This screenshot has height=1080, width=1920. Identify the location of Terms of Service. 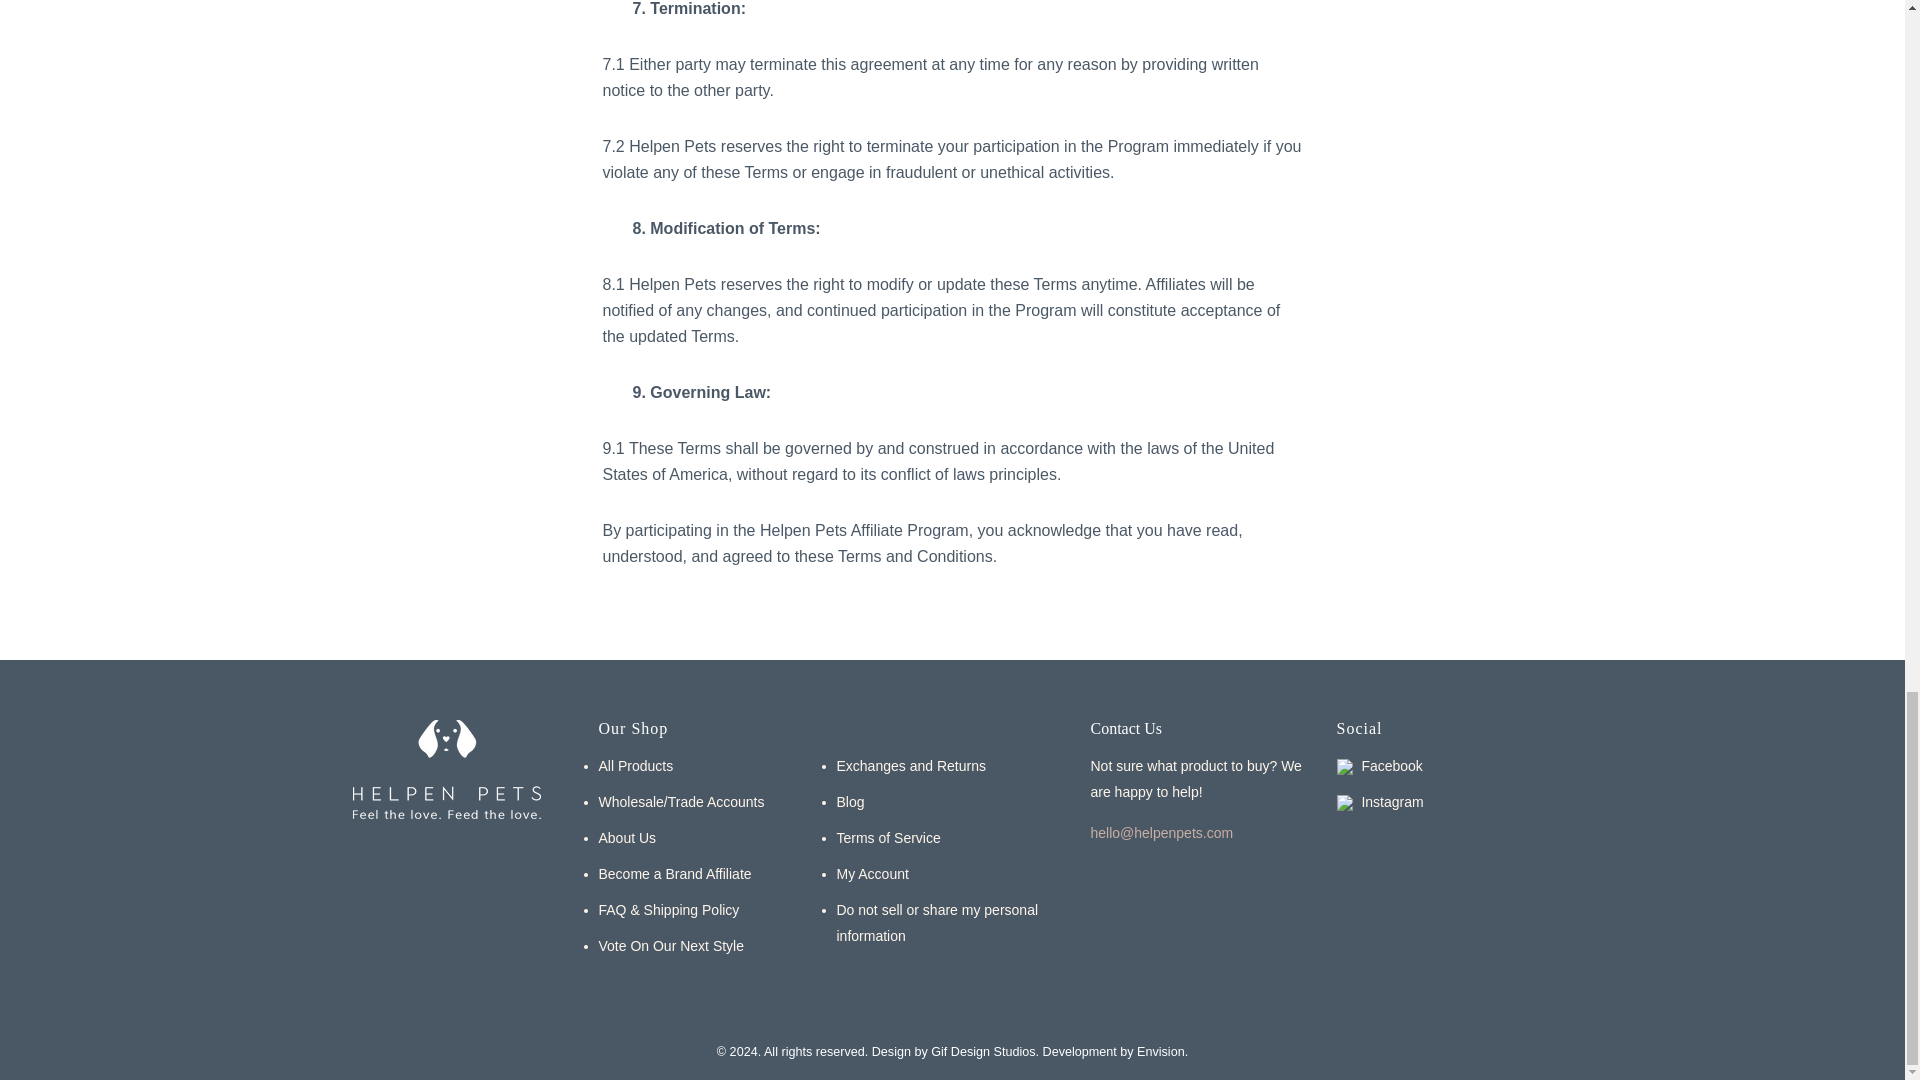
(888, 838).